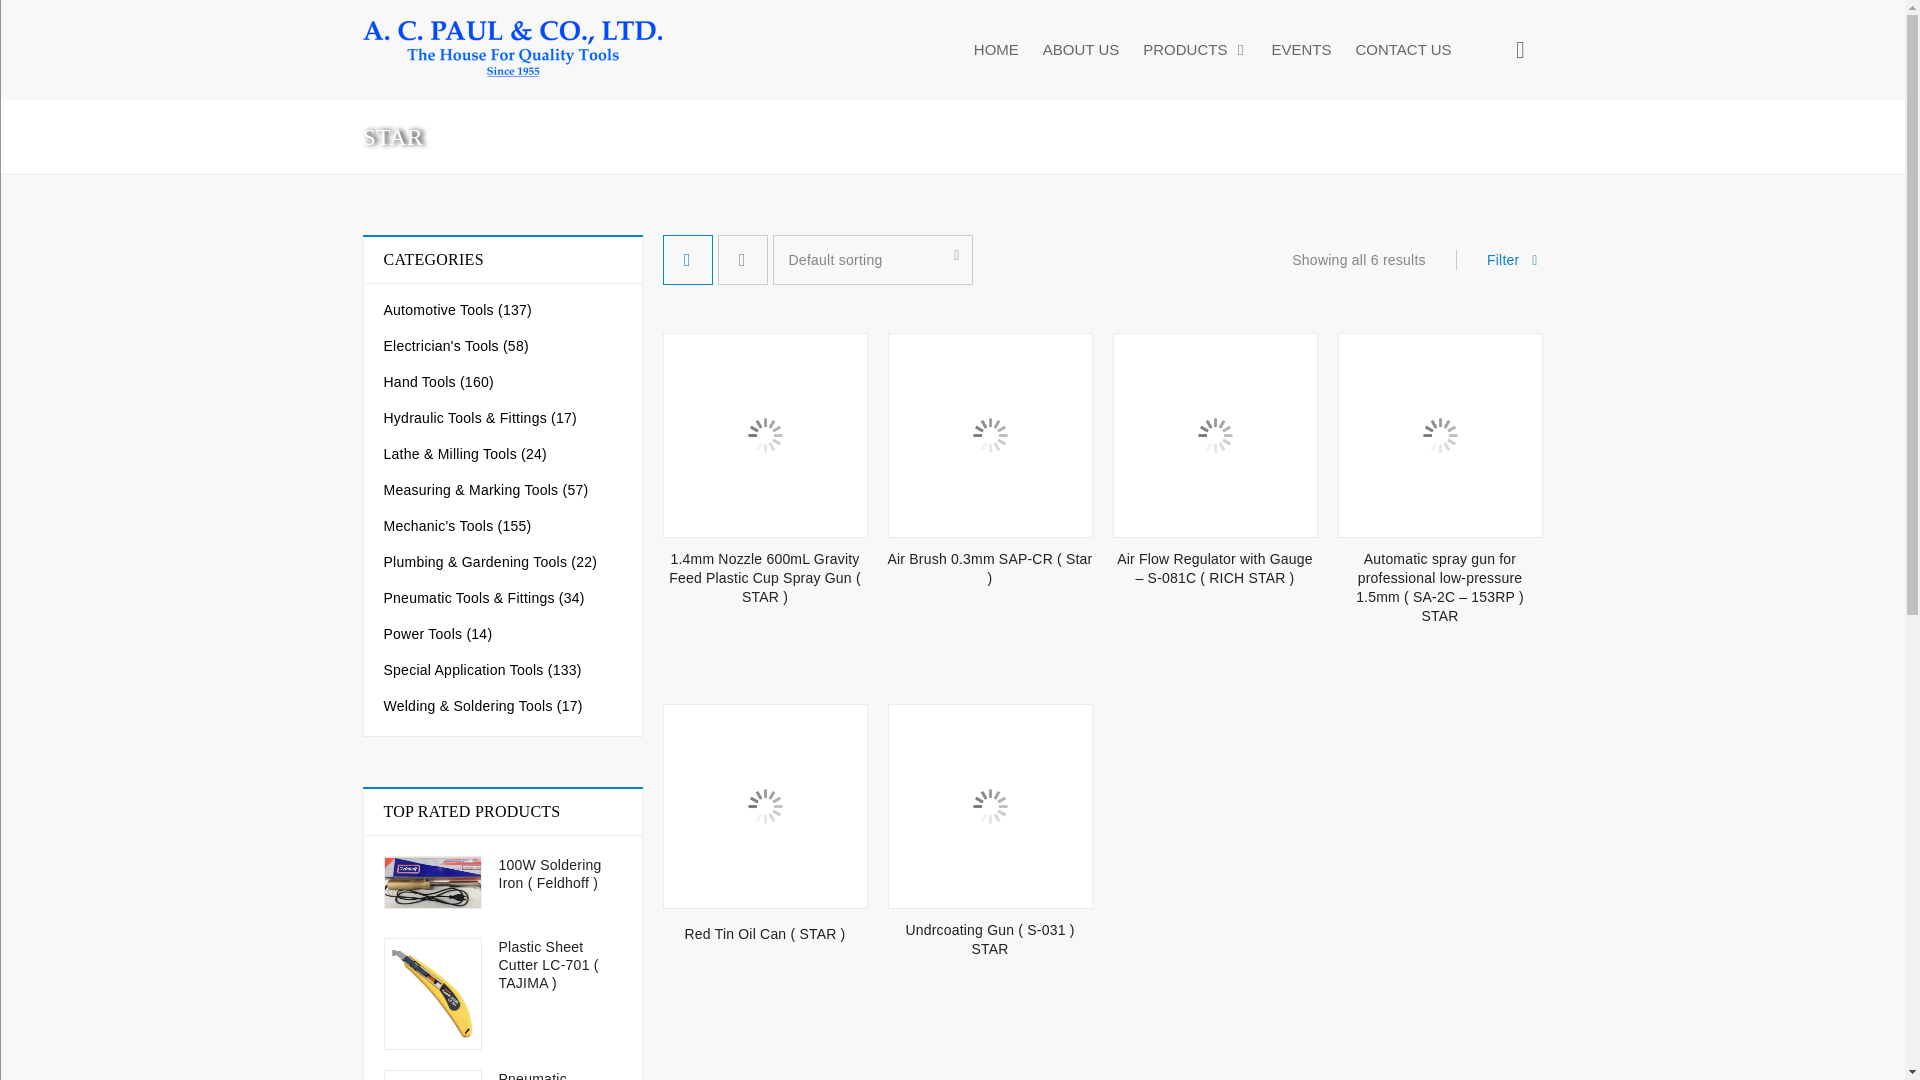  What do you see at coordinates (743, 260) in the screenshot?
I see `List view` at bounding box center [743, 260].